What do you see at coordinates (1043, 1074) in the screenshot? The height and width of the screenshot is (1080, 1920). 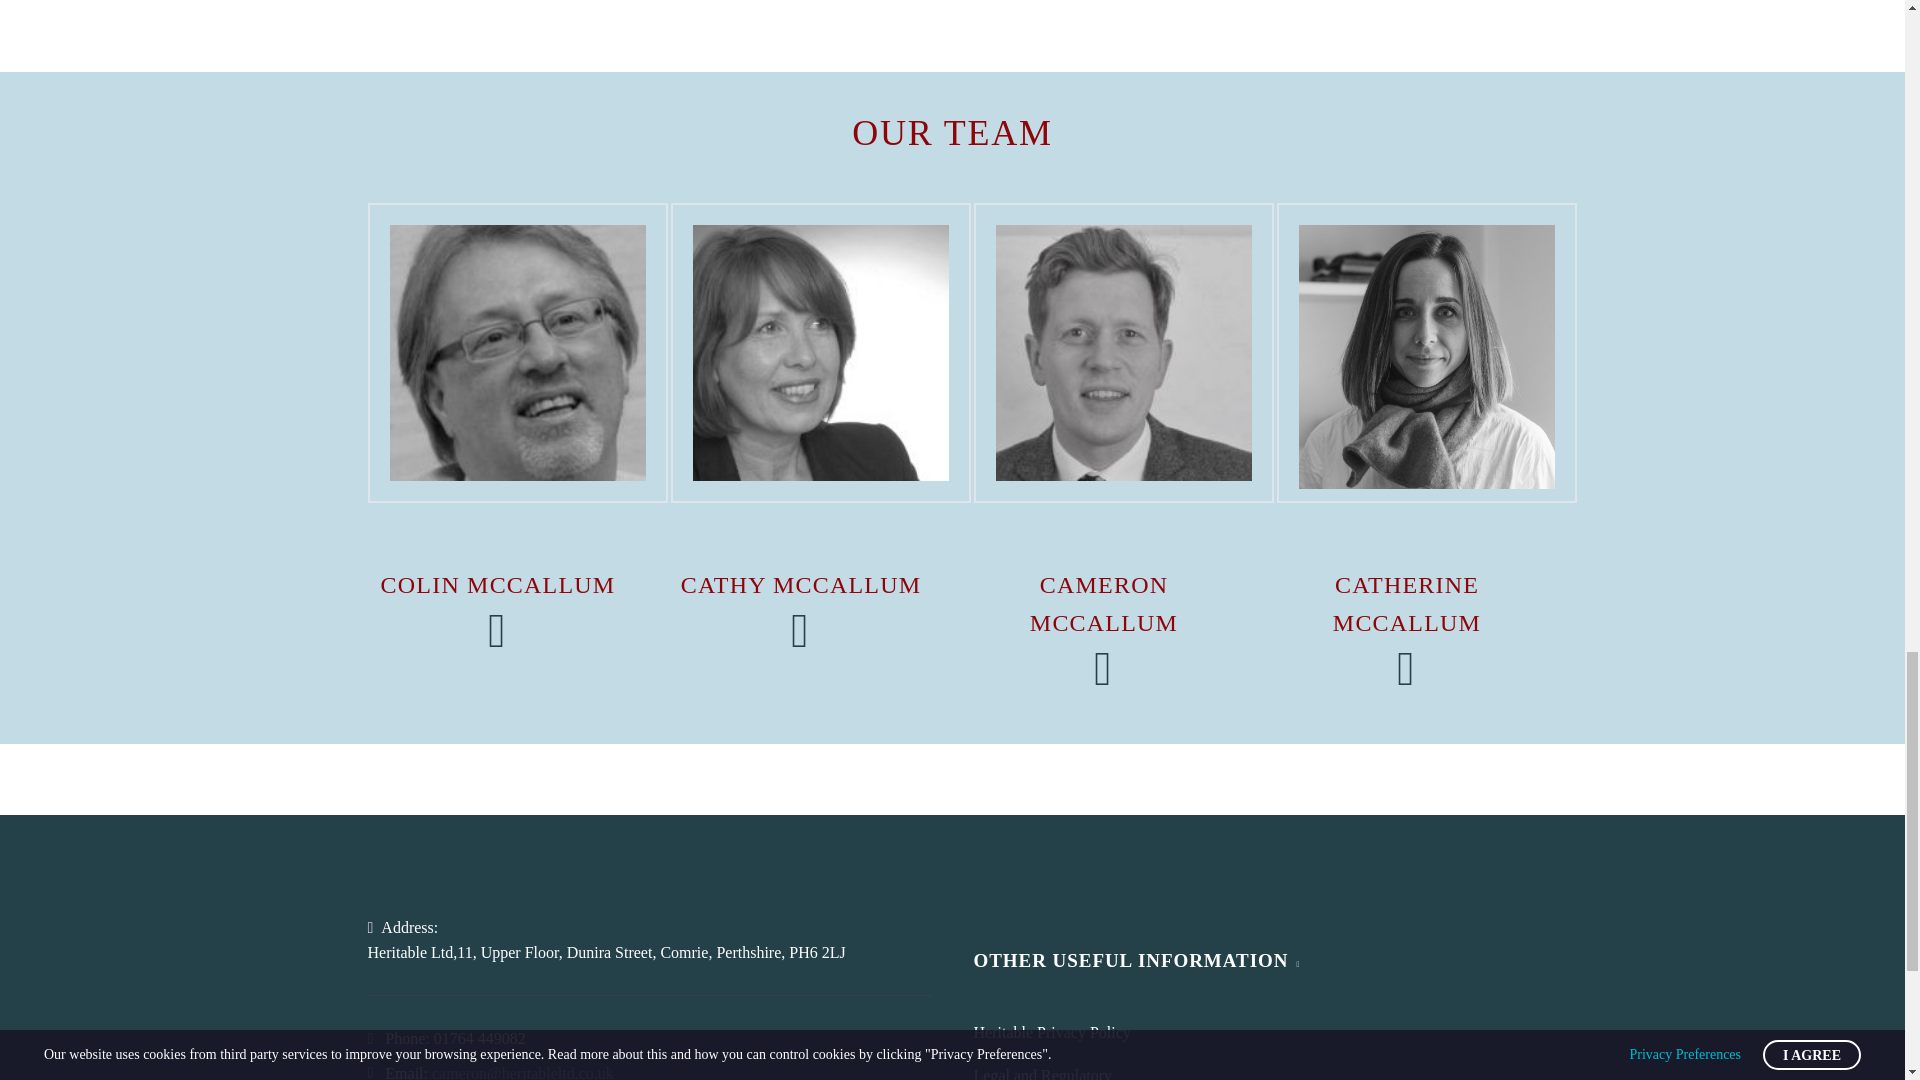 I see `Legal and Regulatory` at bounding box center [1043, 1074].